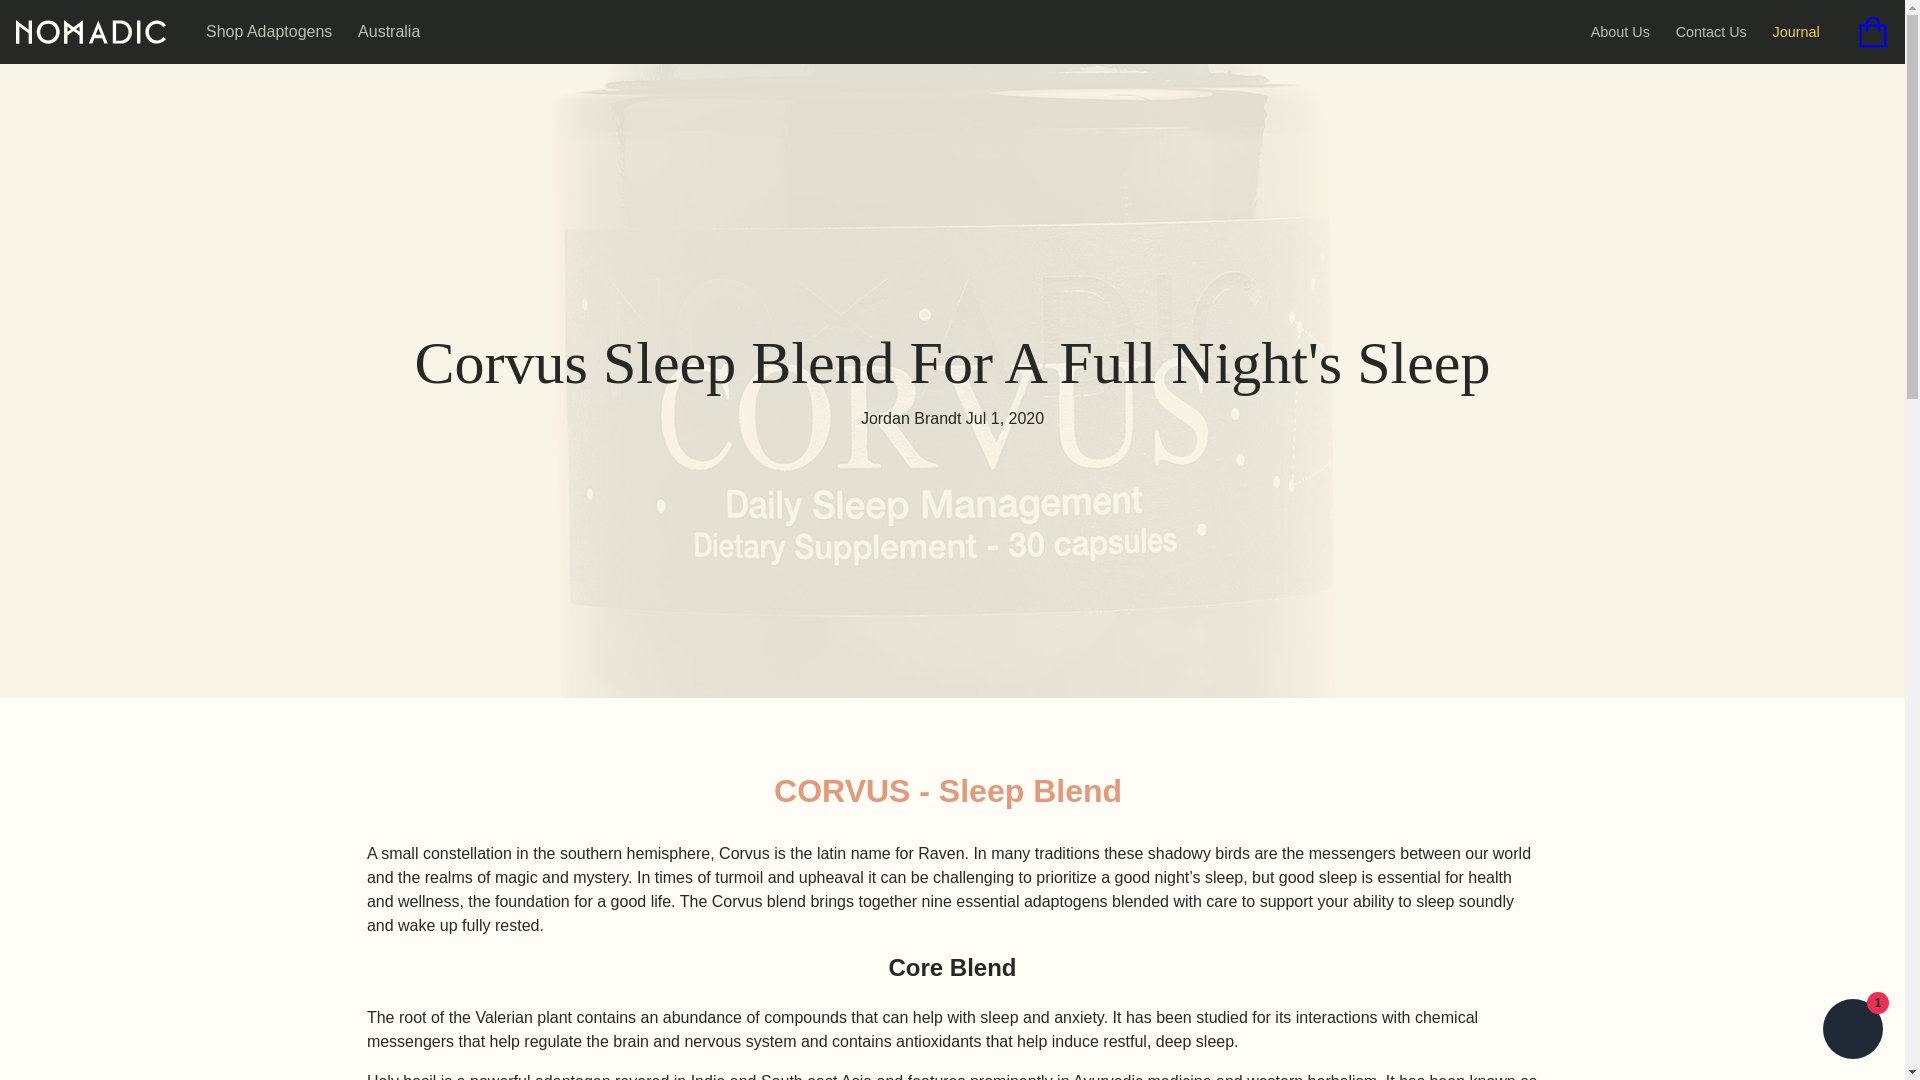 The image size is (1920, 1080). What do you see at coordinates (1620, 31) in the screenshot?
I see `About Us` at bounding box center [1620, 31].